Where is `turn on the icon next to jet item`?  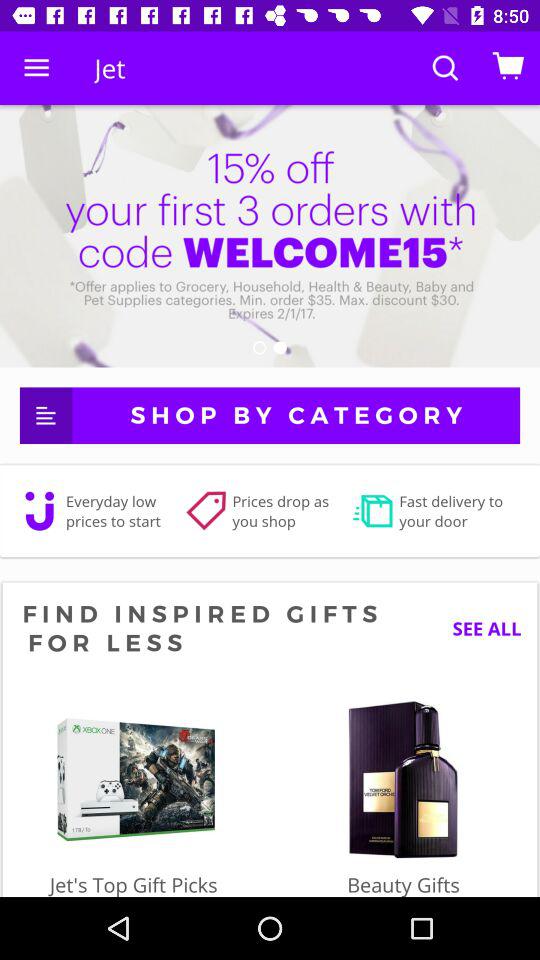
turn on the icon next to jet item is located at coordinates (36, 68).